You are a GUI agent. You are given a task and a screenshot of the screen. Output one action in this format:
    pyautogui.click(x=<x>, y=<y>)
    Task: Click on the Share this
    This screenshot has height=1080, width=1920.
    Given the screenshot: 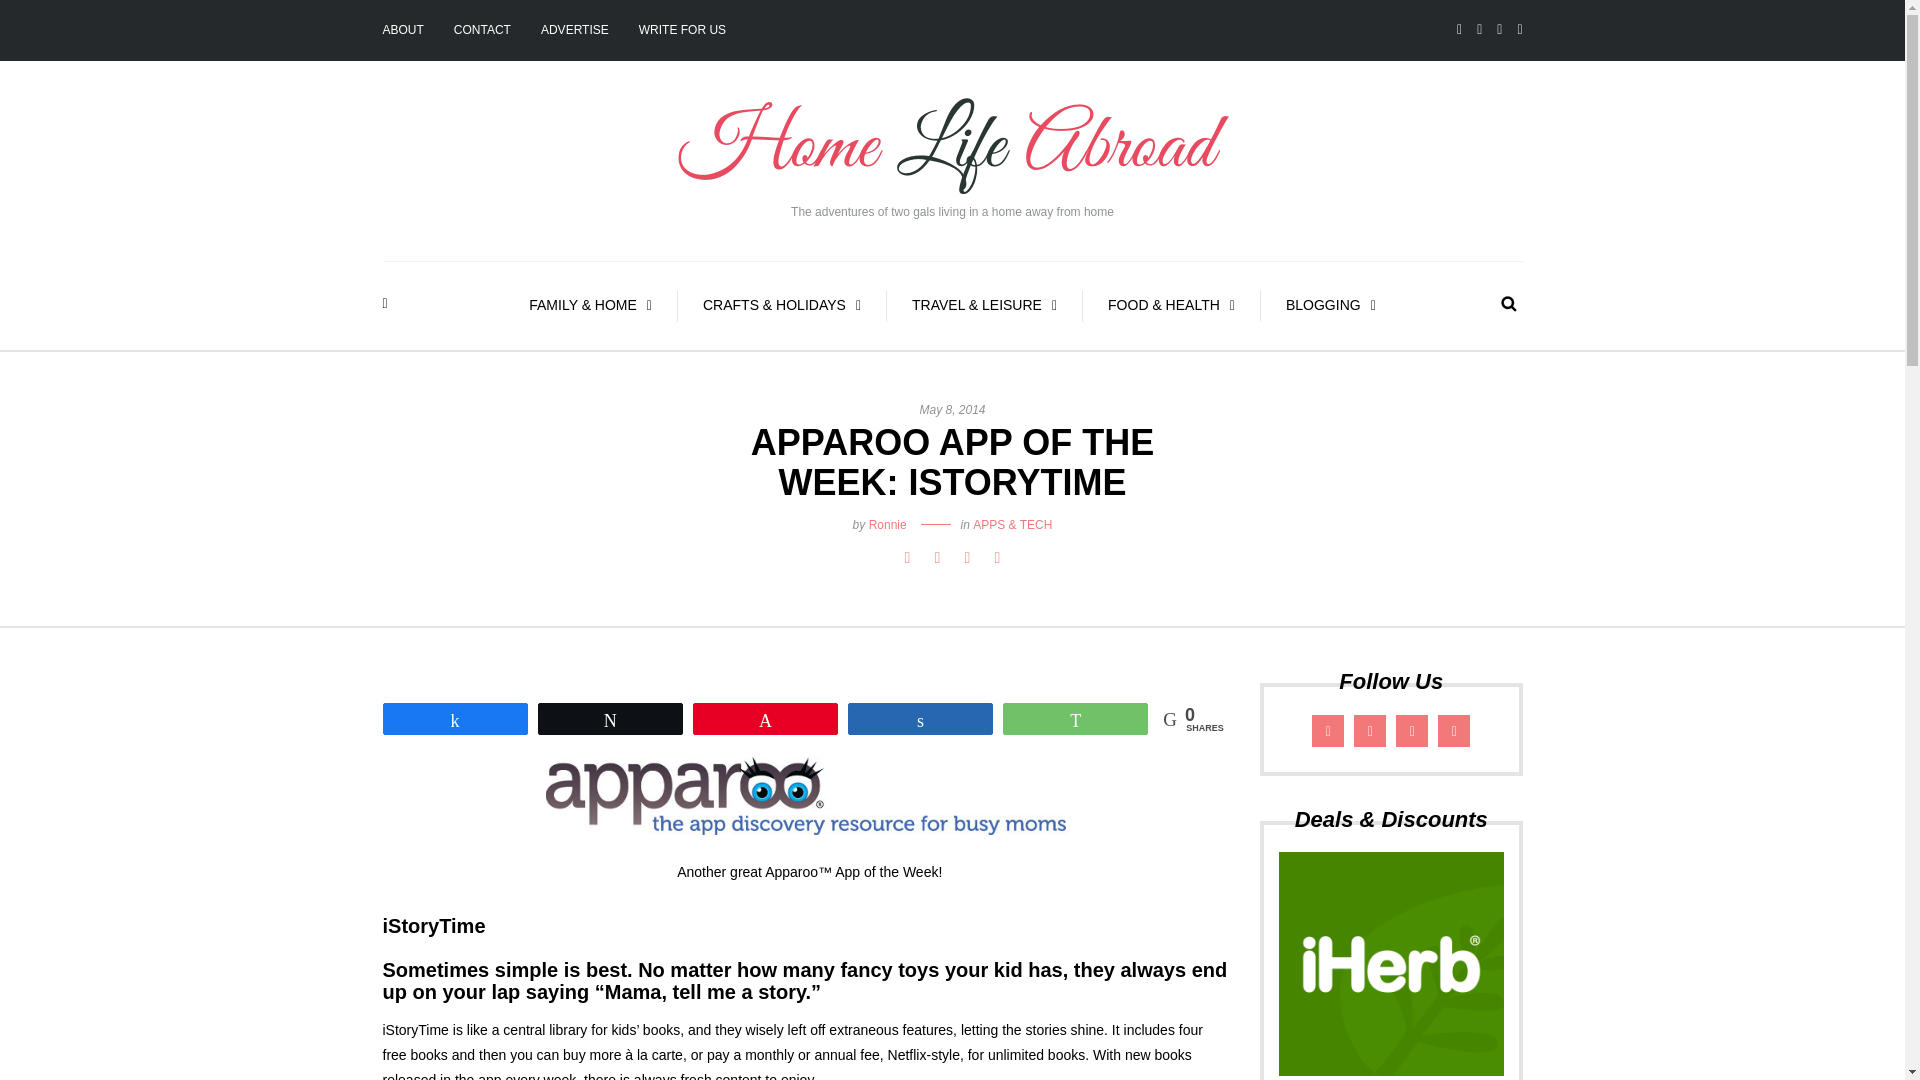 What is the action you would take?
    pyautogui.click(x=906, y=558)
    